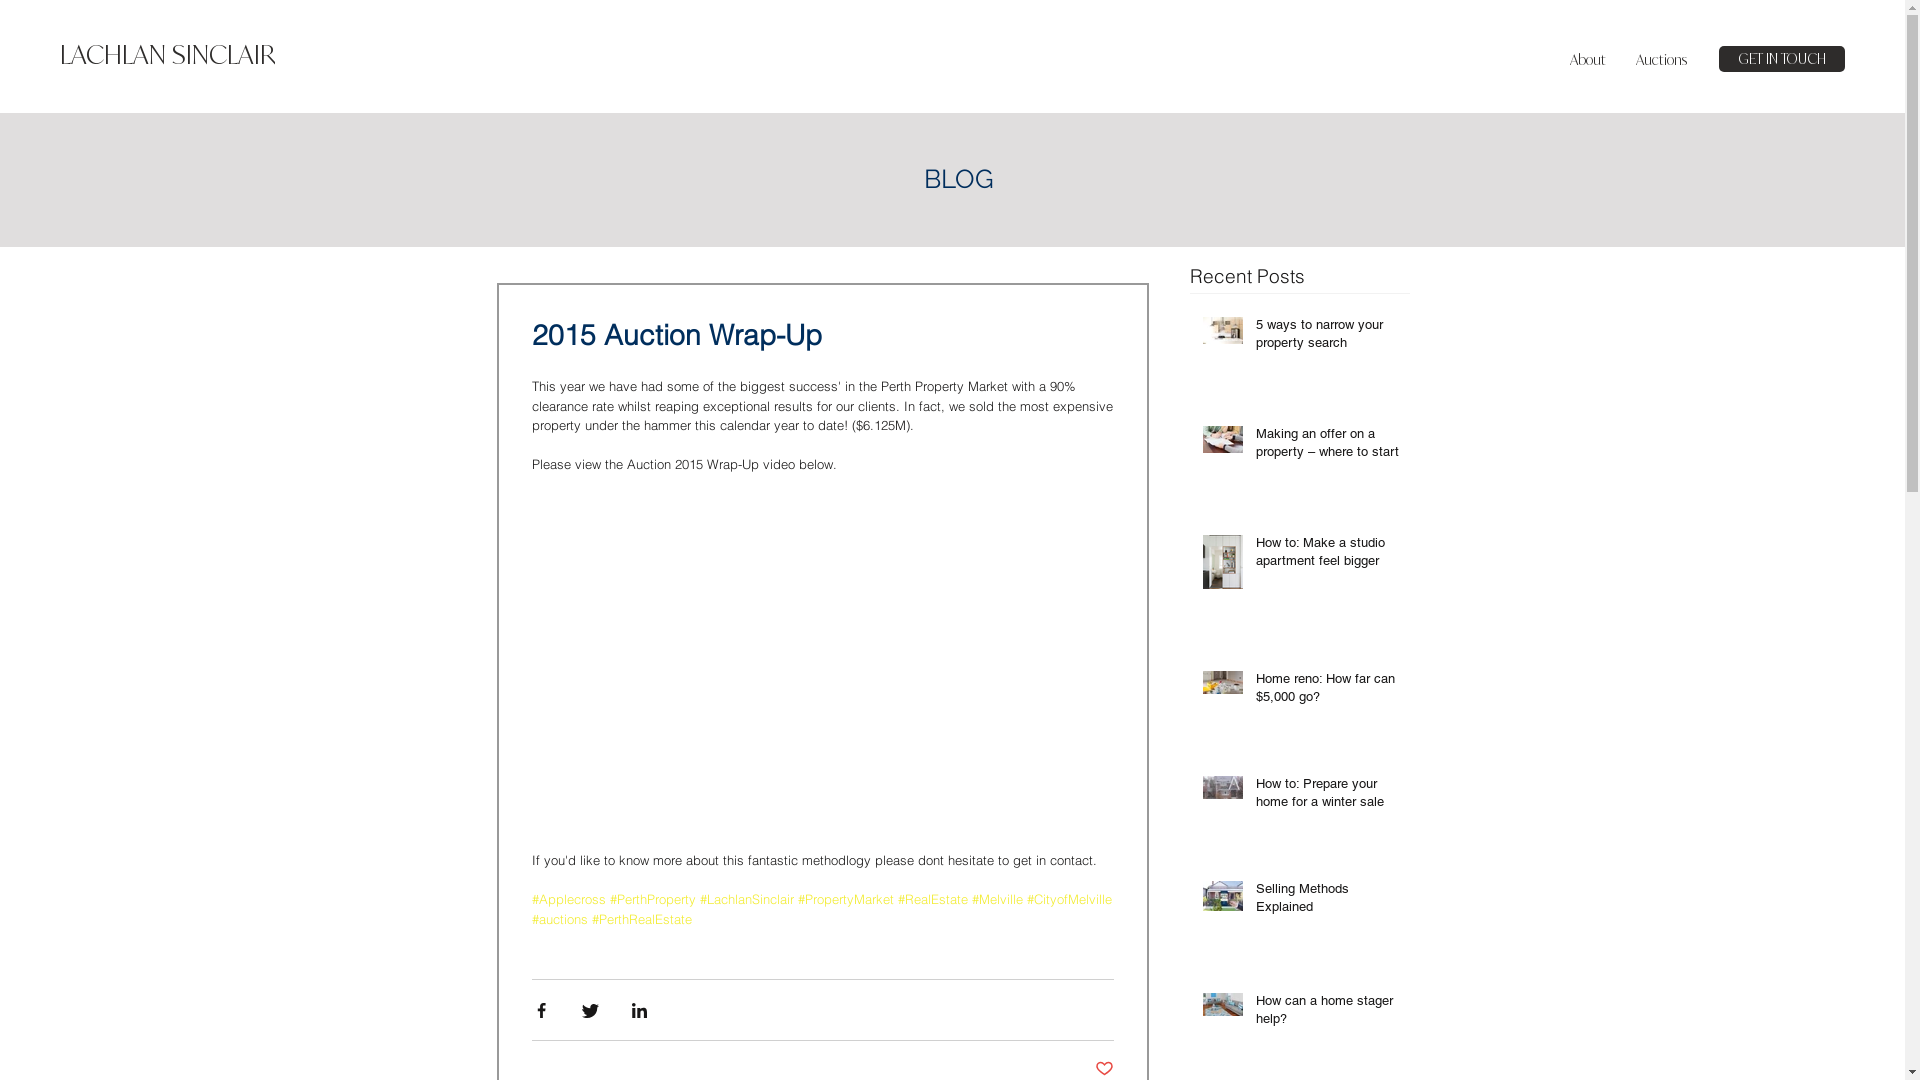  I want to click on #PerthProperty, so click(653, 899).